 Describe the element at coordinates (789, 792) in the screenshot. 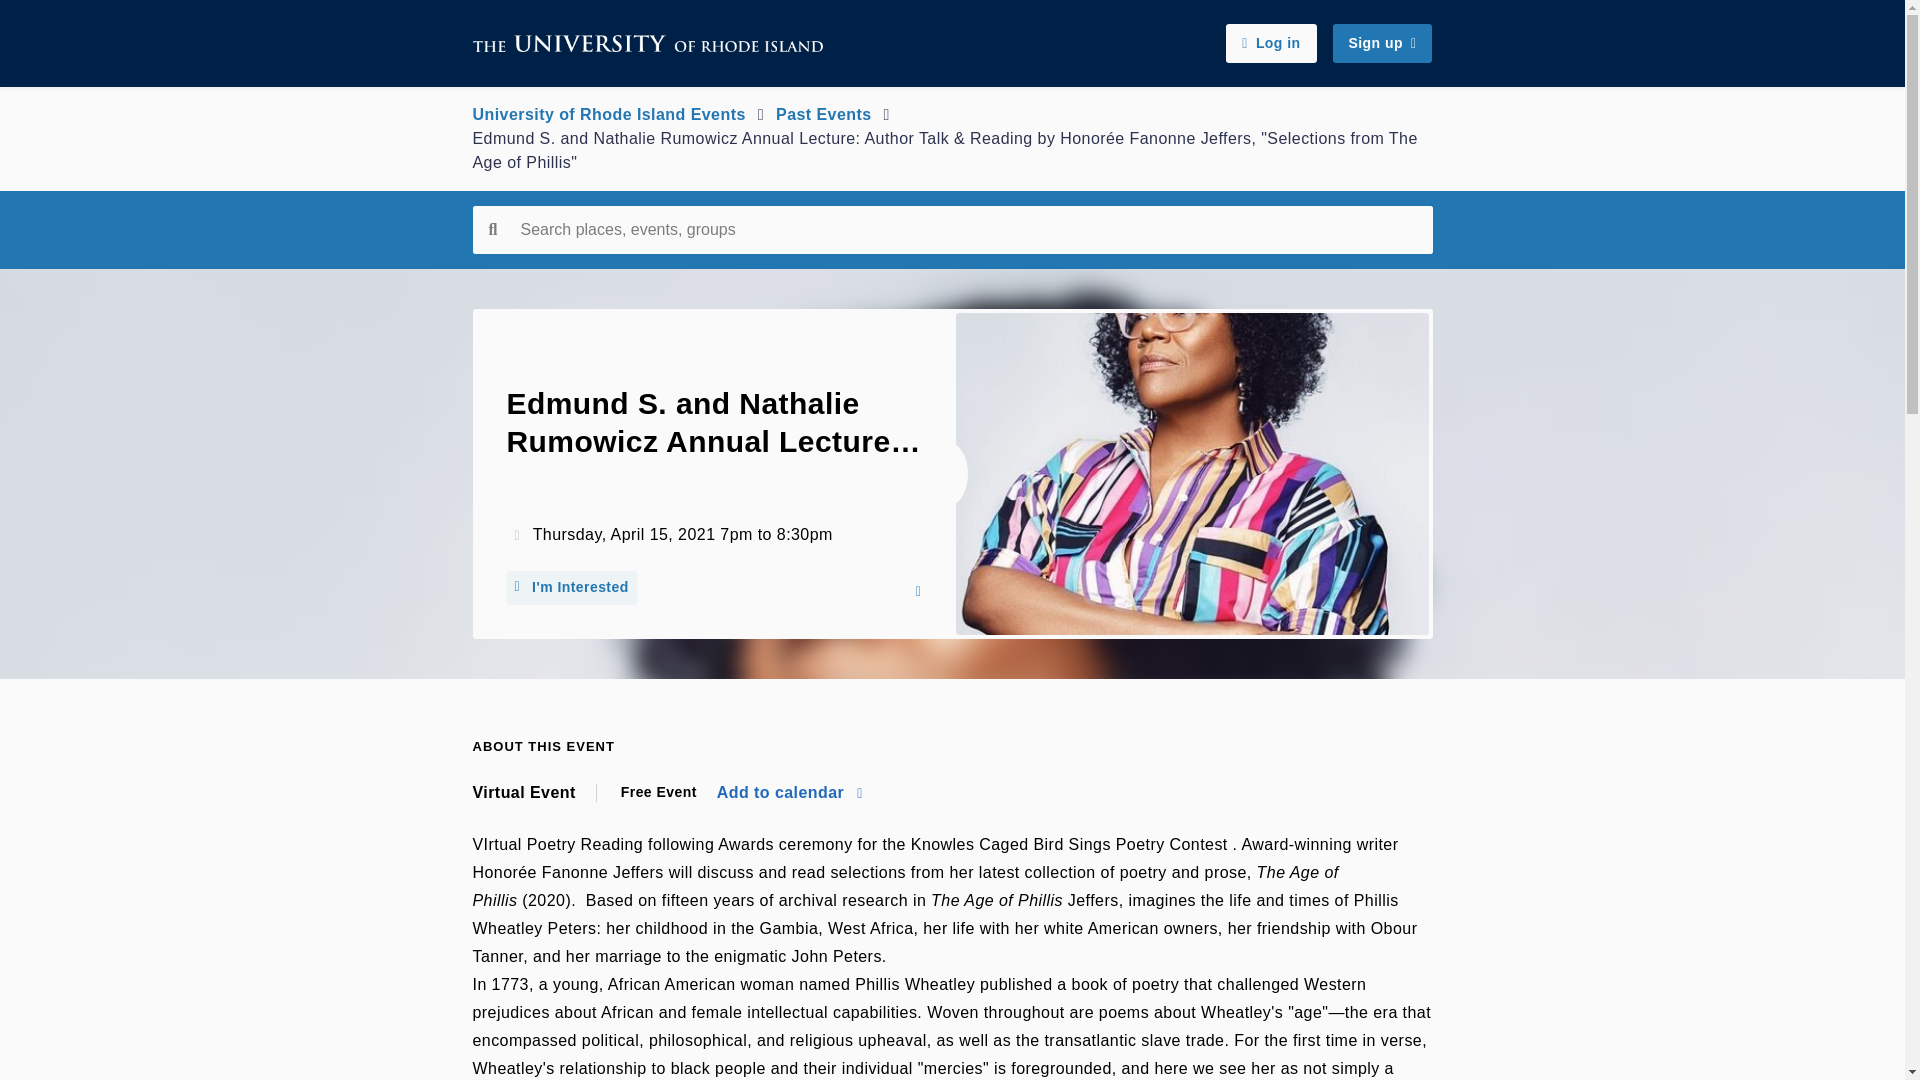

I see `Add to calendar` at that location.